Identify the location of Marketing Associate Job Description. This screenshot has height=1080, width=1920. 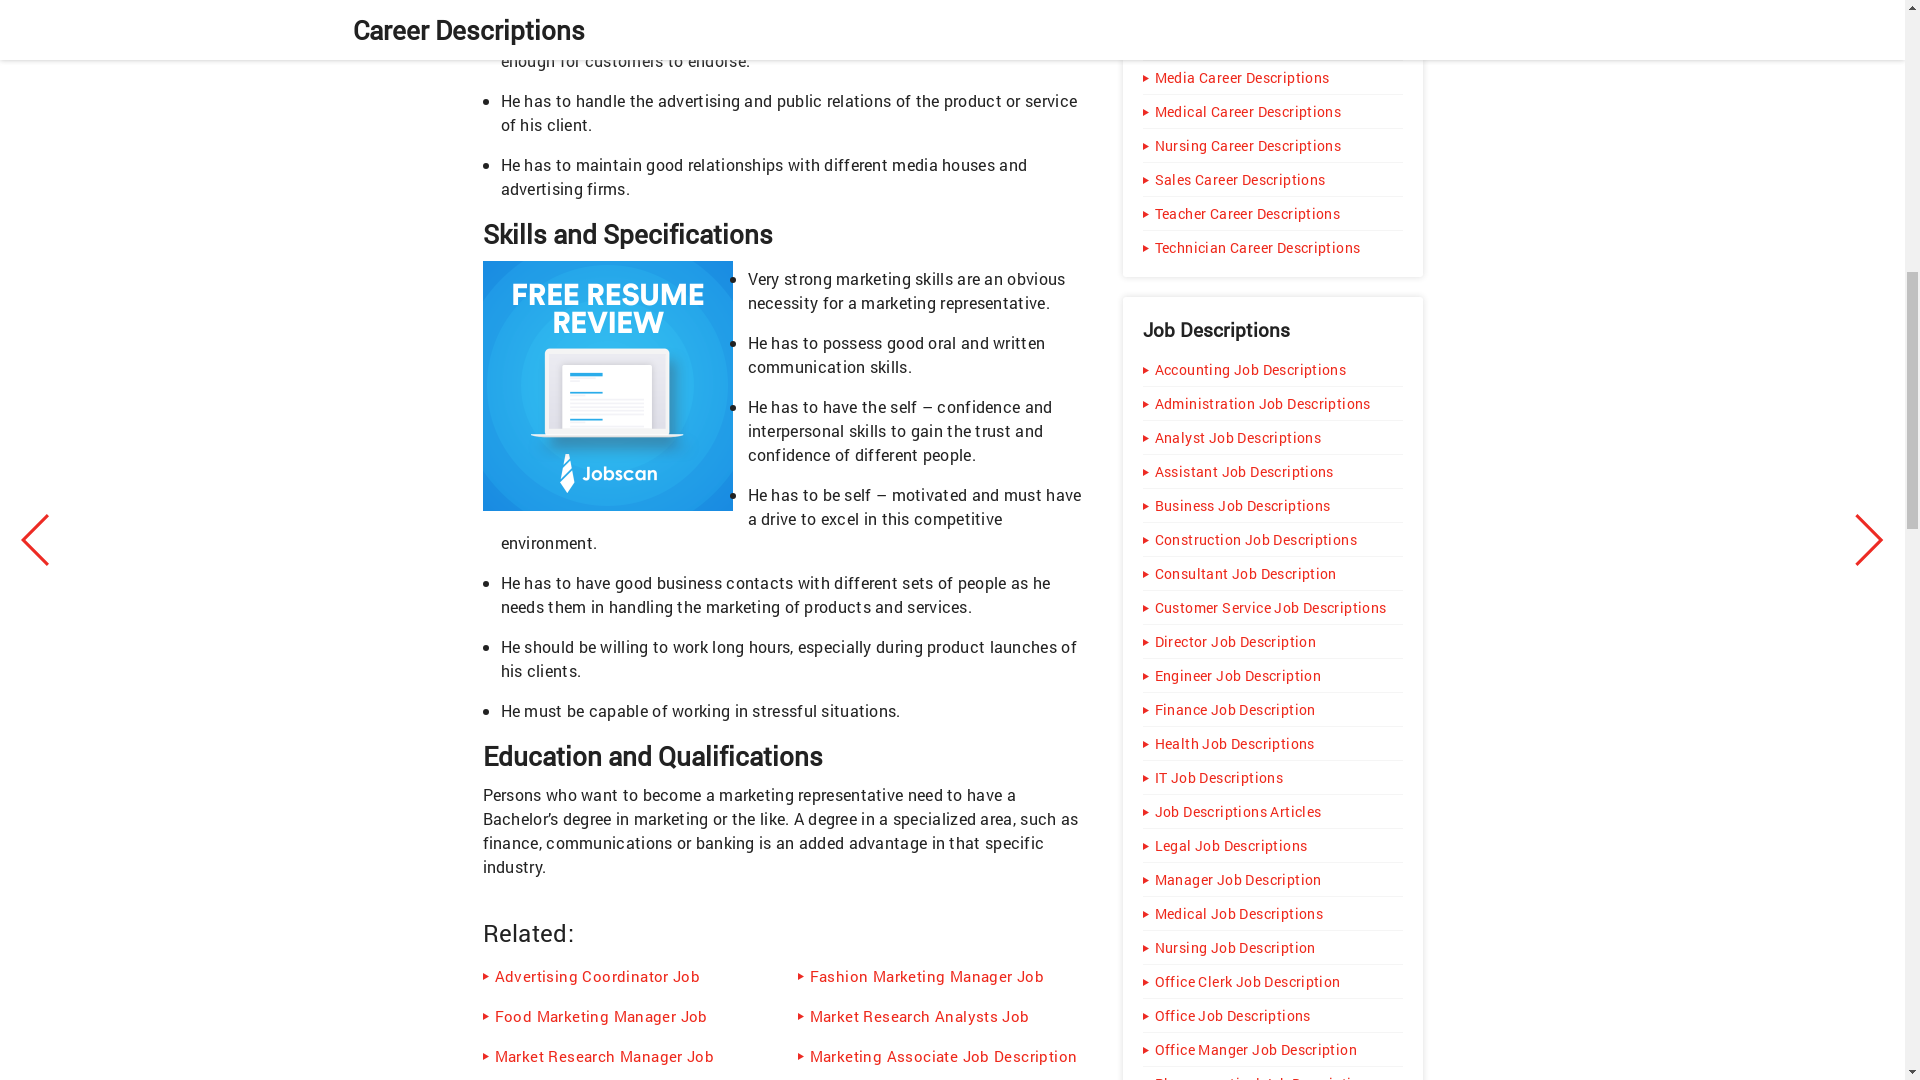
(940, 1054).